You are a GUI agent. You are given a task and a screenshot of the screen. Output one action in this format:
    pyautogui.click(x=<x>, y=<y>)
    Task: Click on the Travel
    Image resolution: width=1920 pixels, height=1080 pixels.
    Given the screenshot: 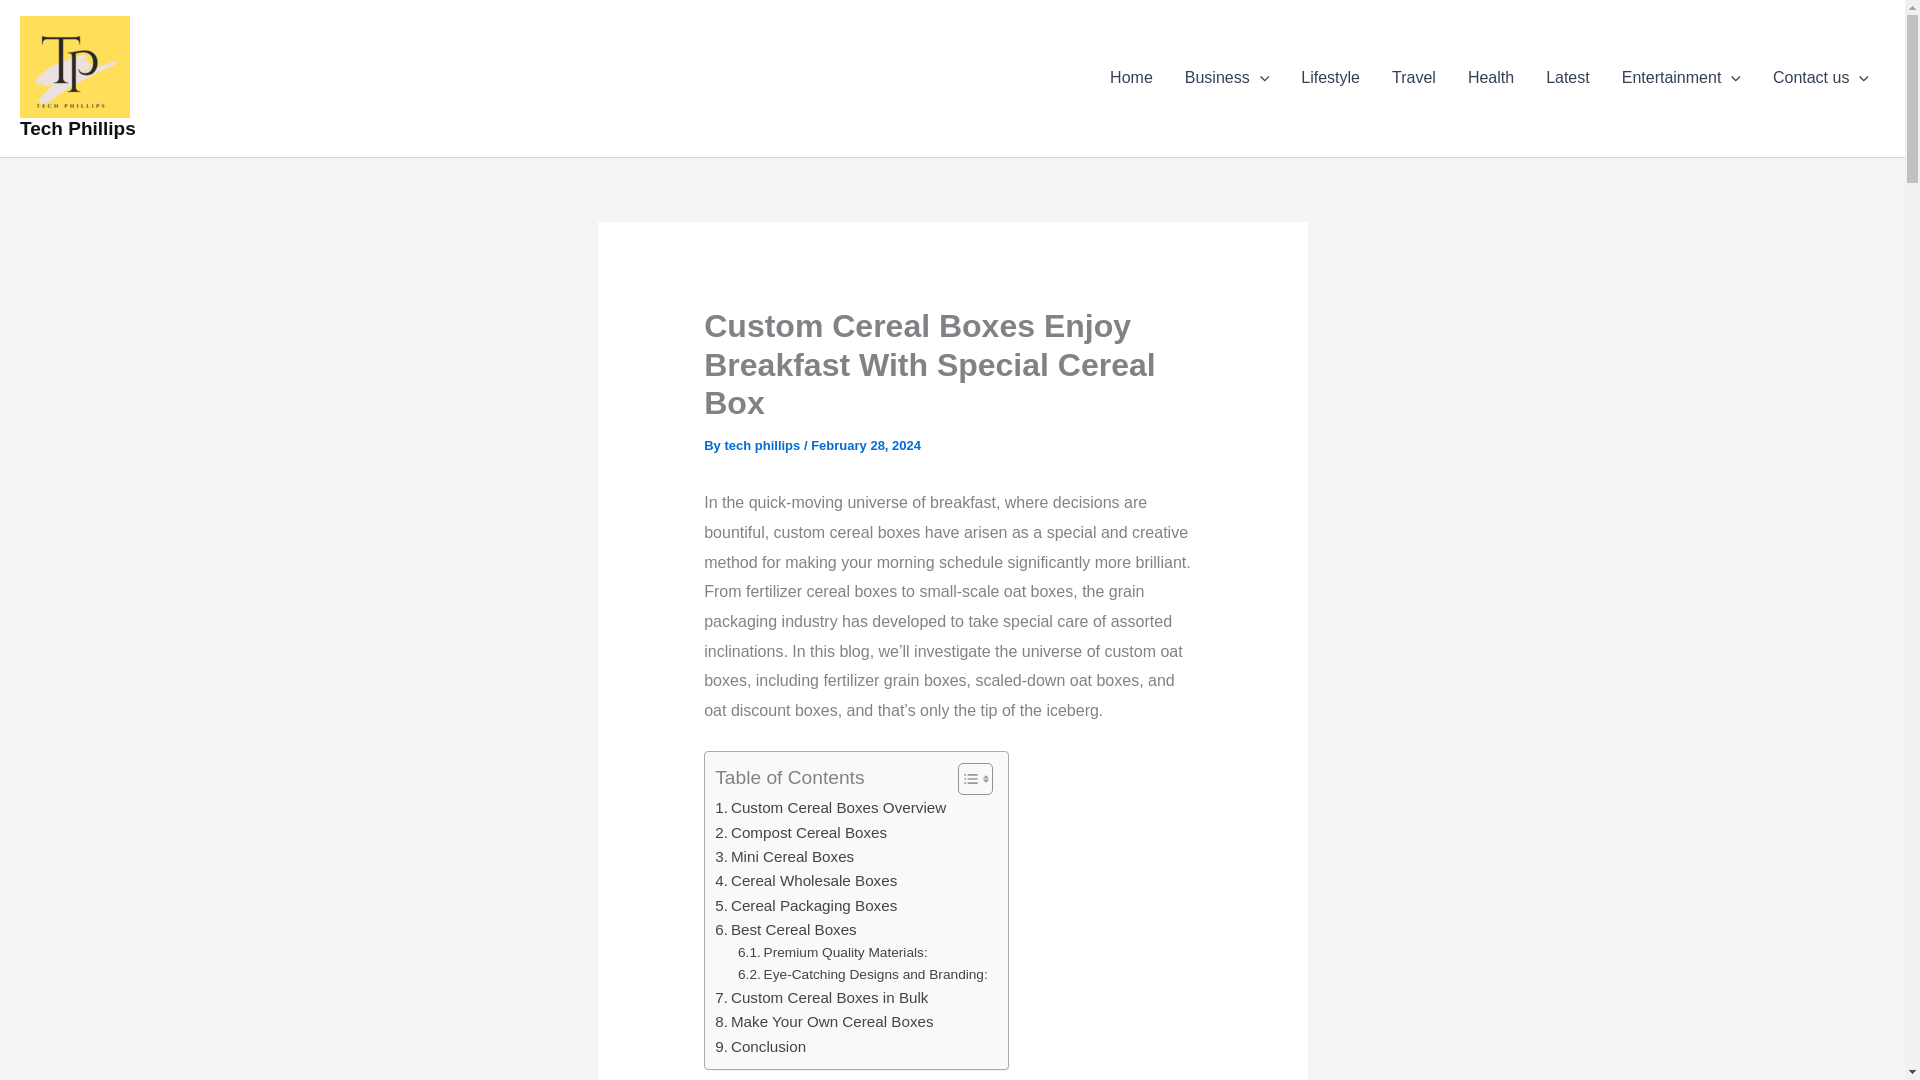 What is the action you would take?
    pyautogui.click(x=1414, y=77)
    